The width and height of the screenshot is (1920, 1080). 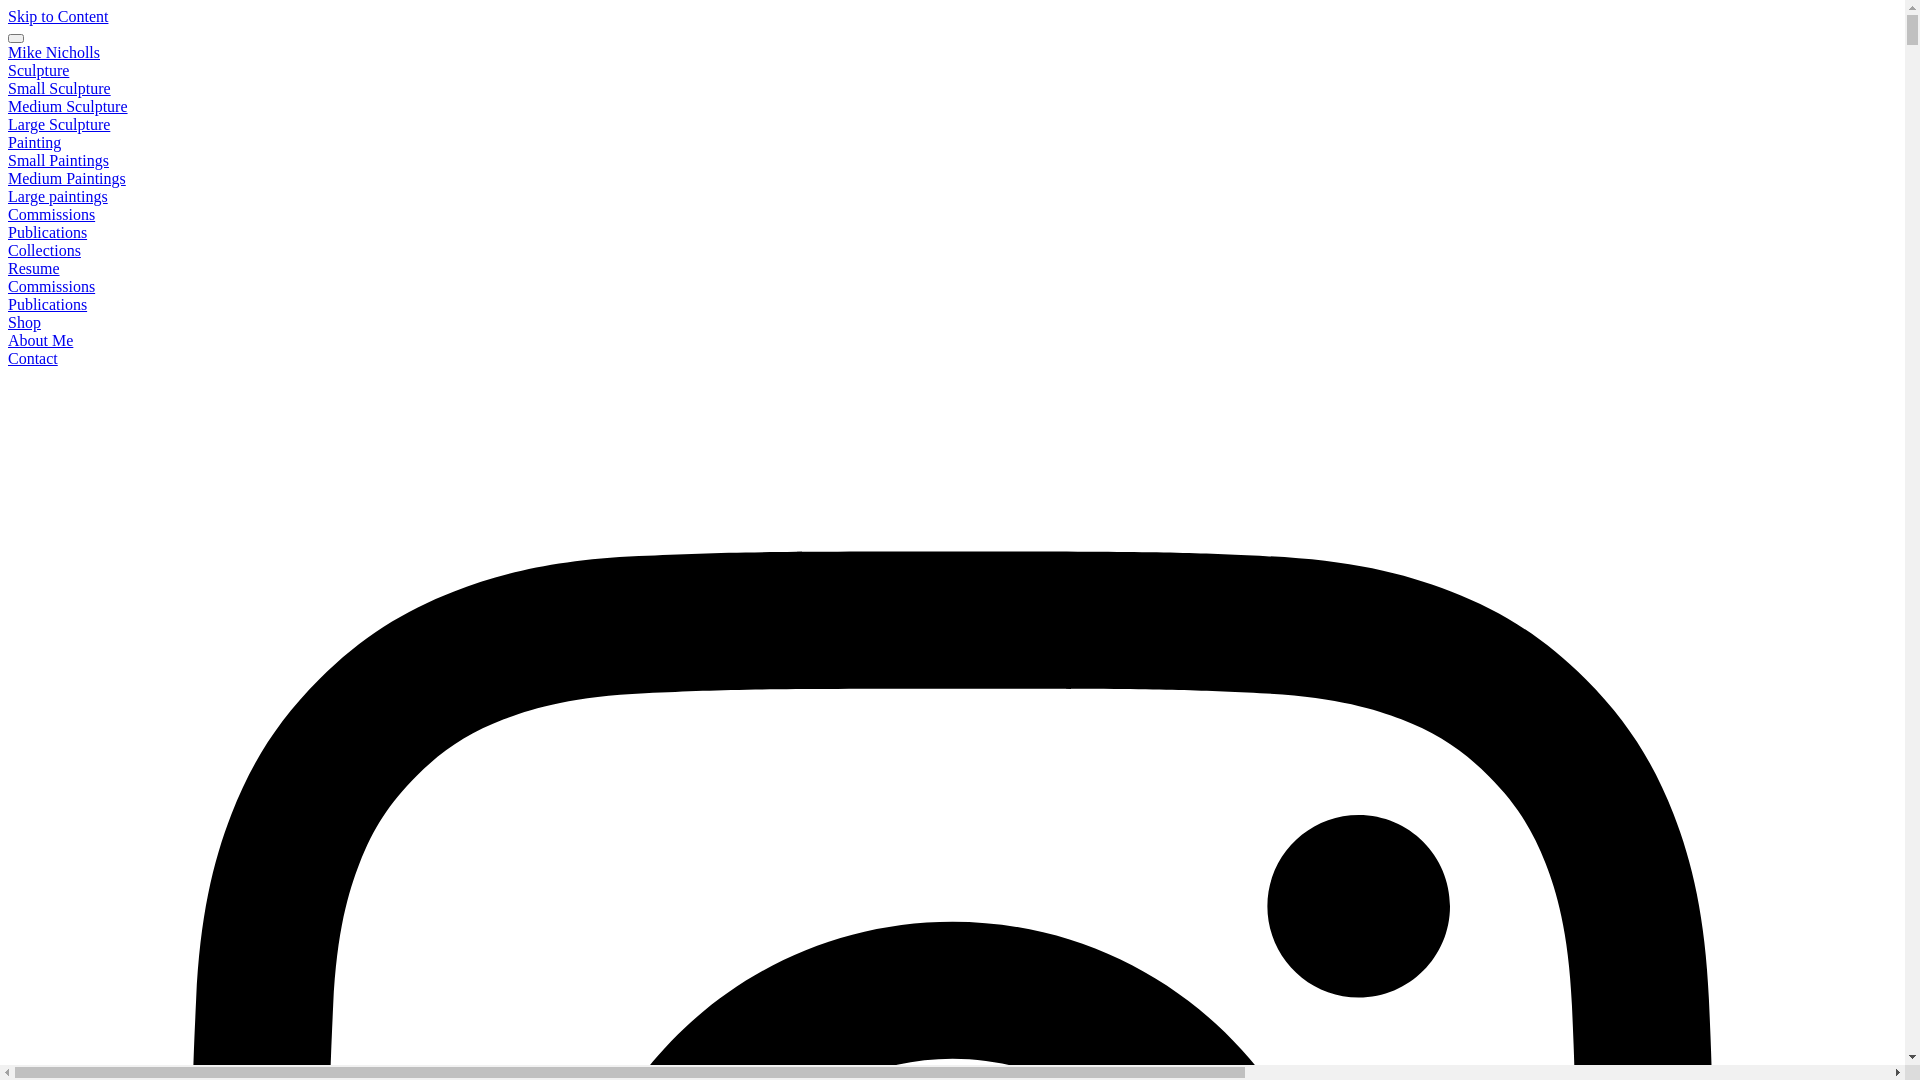 I want to click on Sculpture, so click(x=38, y=70).